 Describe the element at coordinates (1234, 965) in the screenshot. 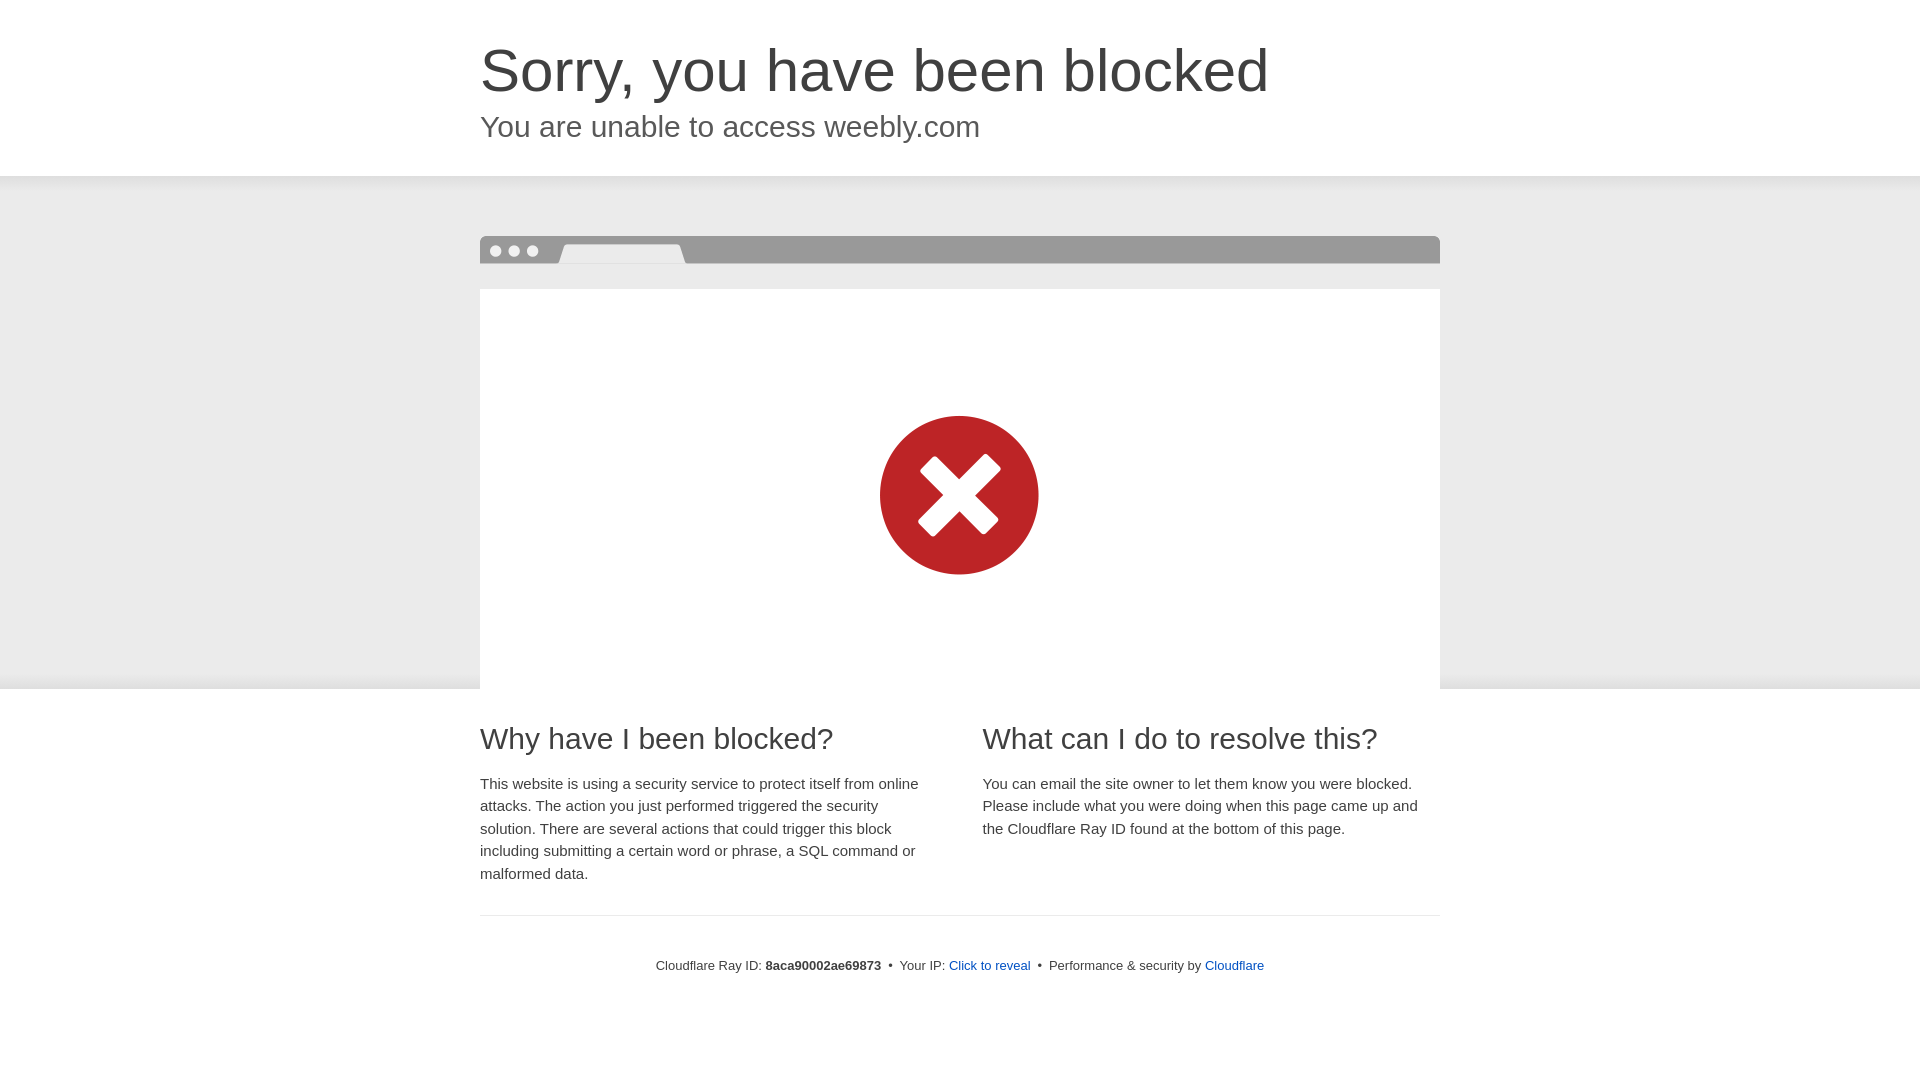

I see `Cloudflare` at that location.